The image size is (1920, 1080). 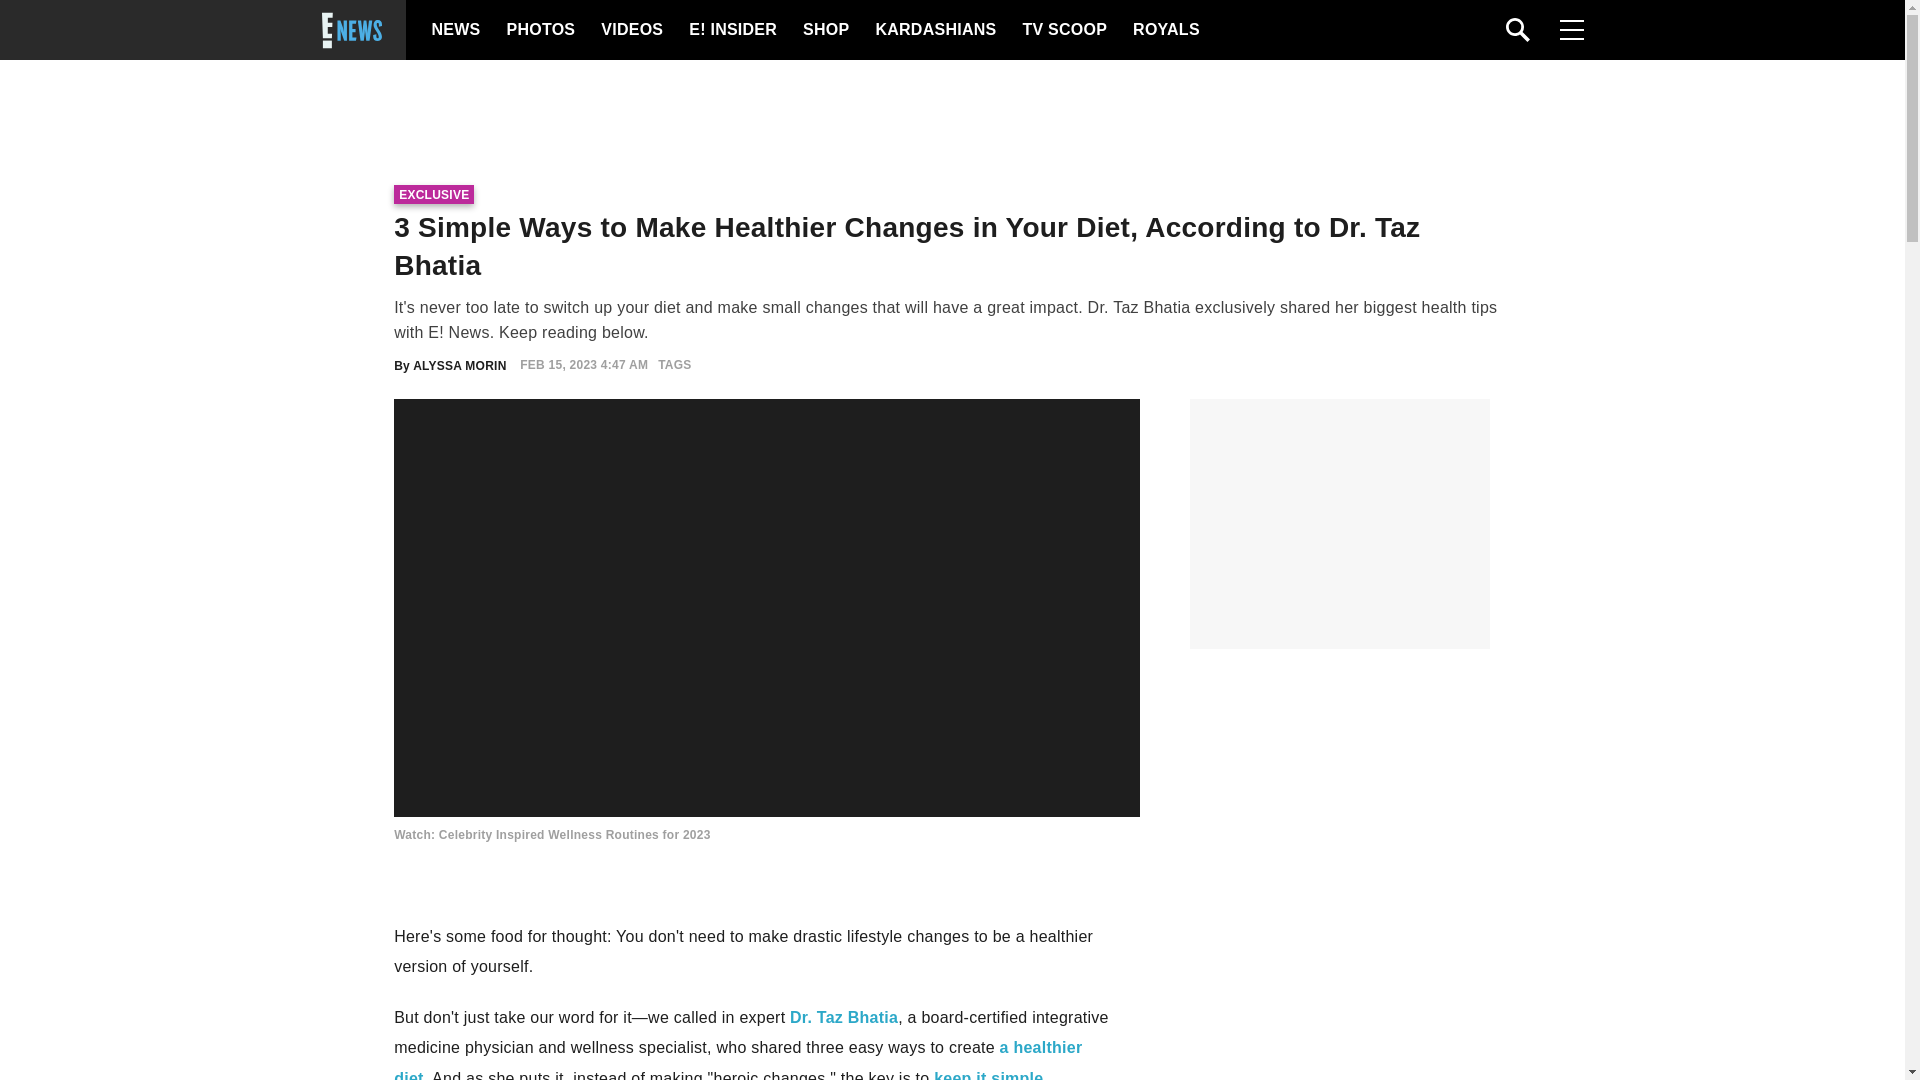 I want to click on VIDEOS, so click(x=630, y=30).